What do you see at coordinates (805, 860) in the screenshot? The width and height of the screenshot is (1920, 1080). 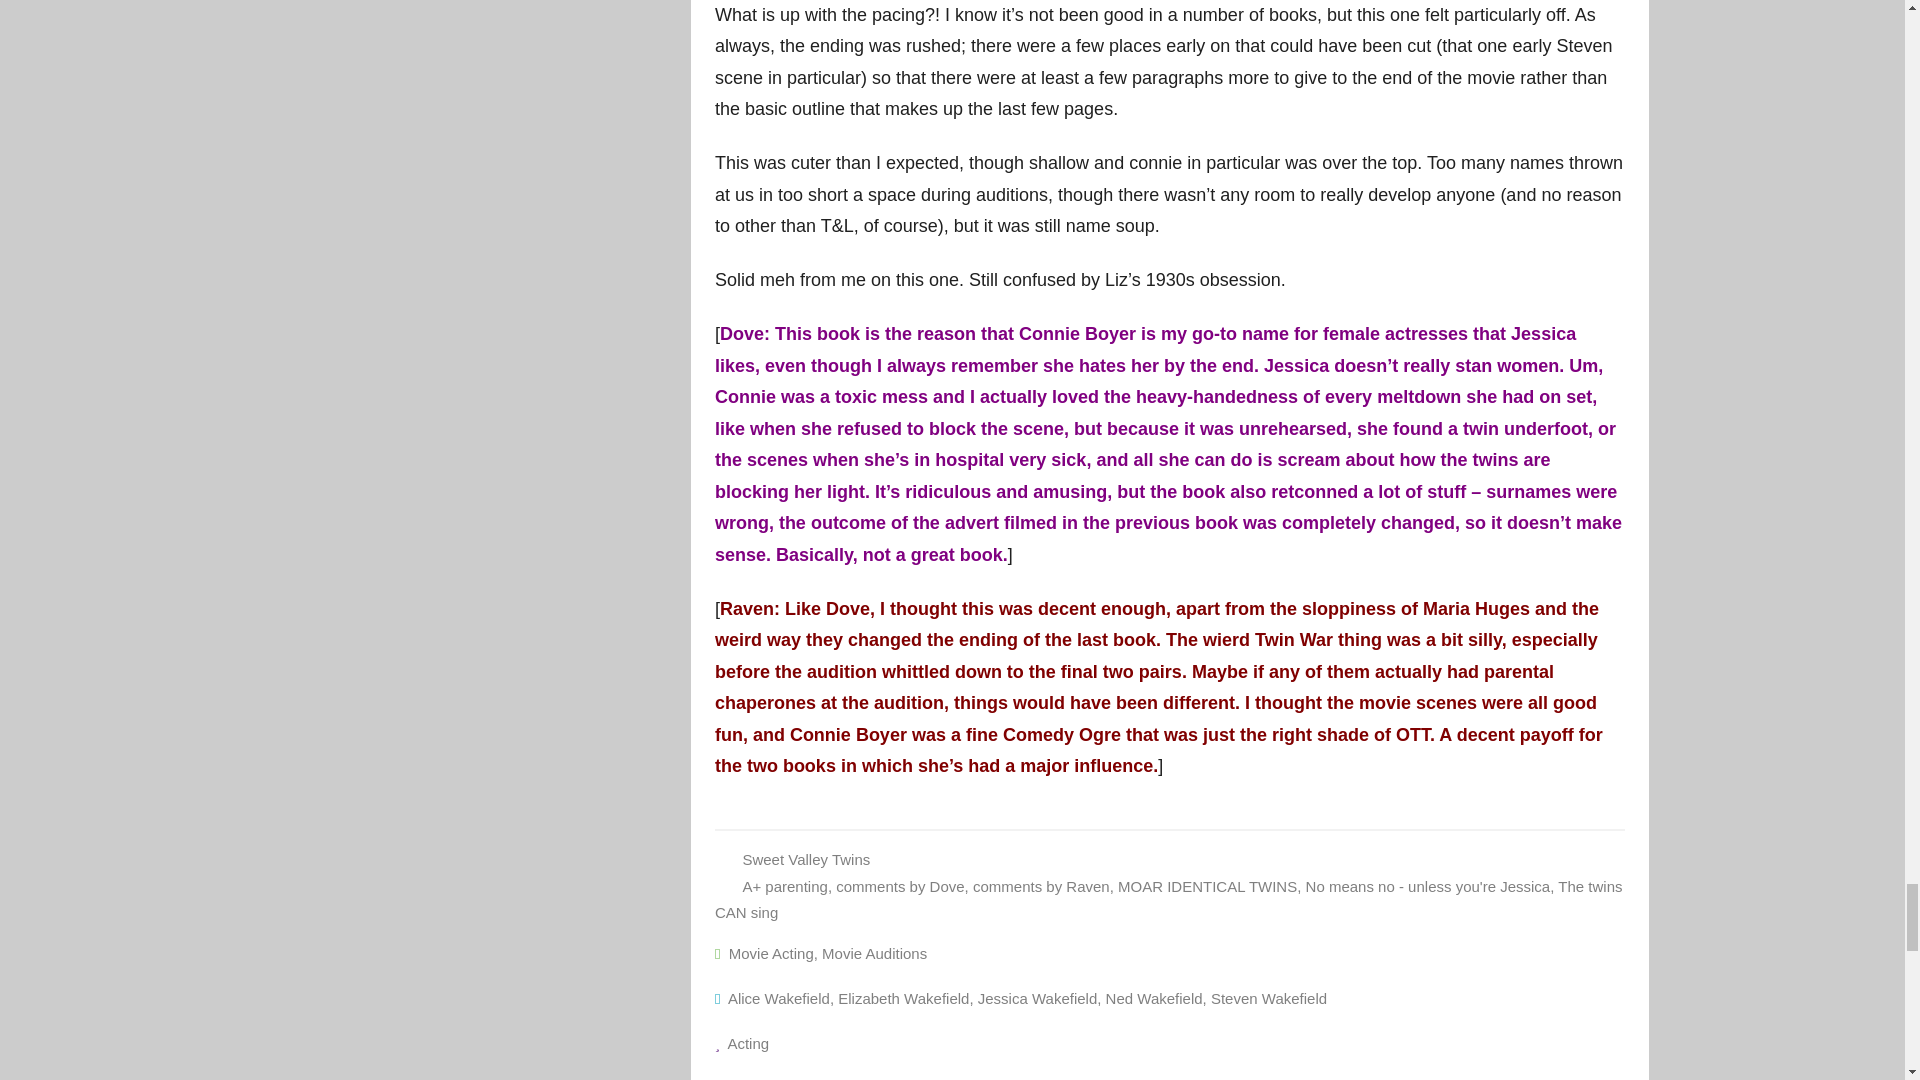 I see `Sweet Valley Twins` at bounding box center [805, 860].